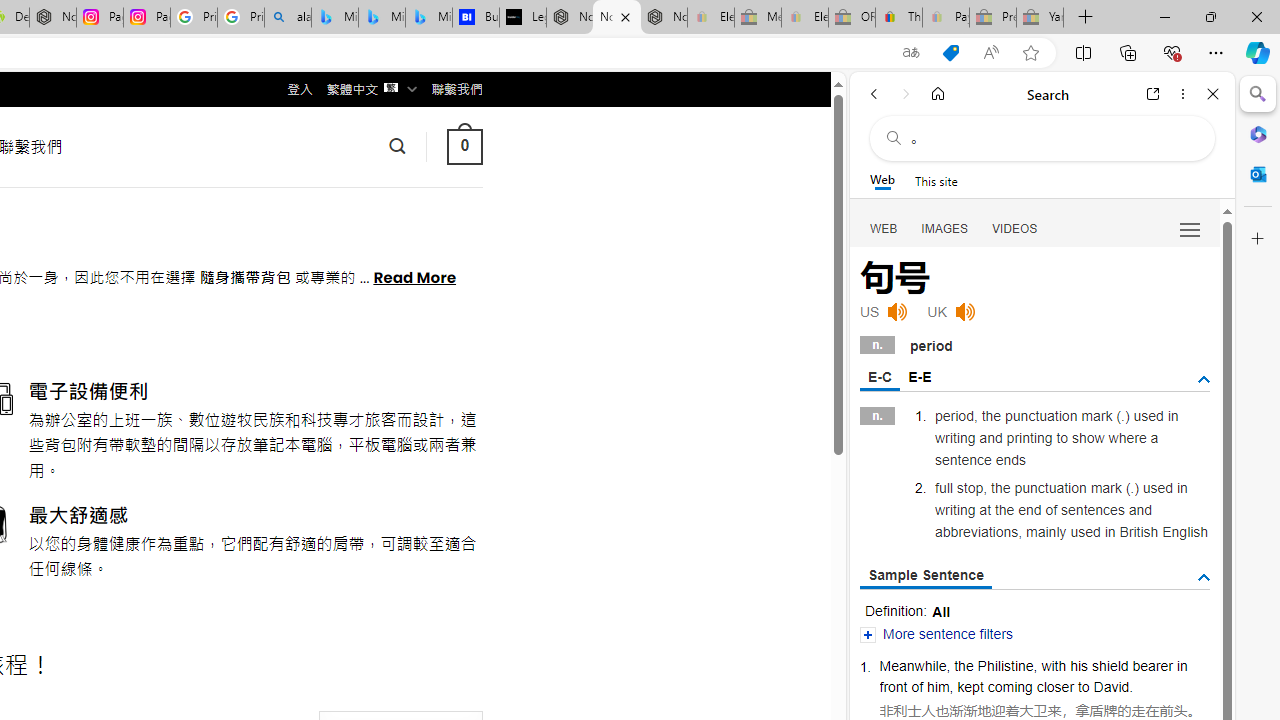  Describe the element at coordinates (893, 686) in the screenshot. I see `front` at that location.